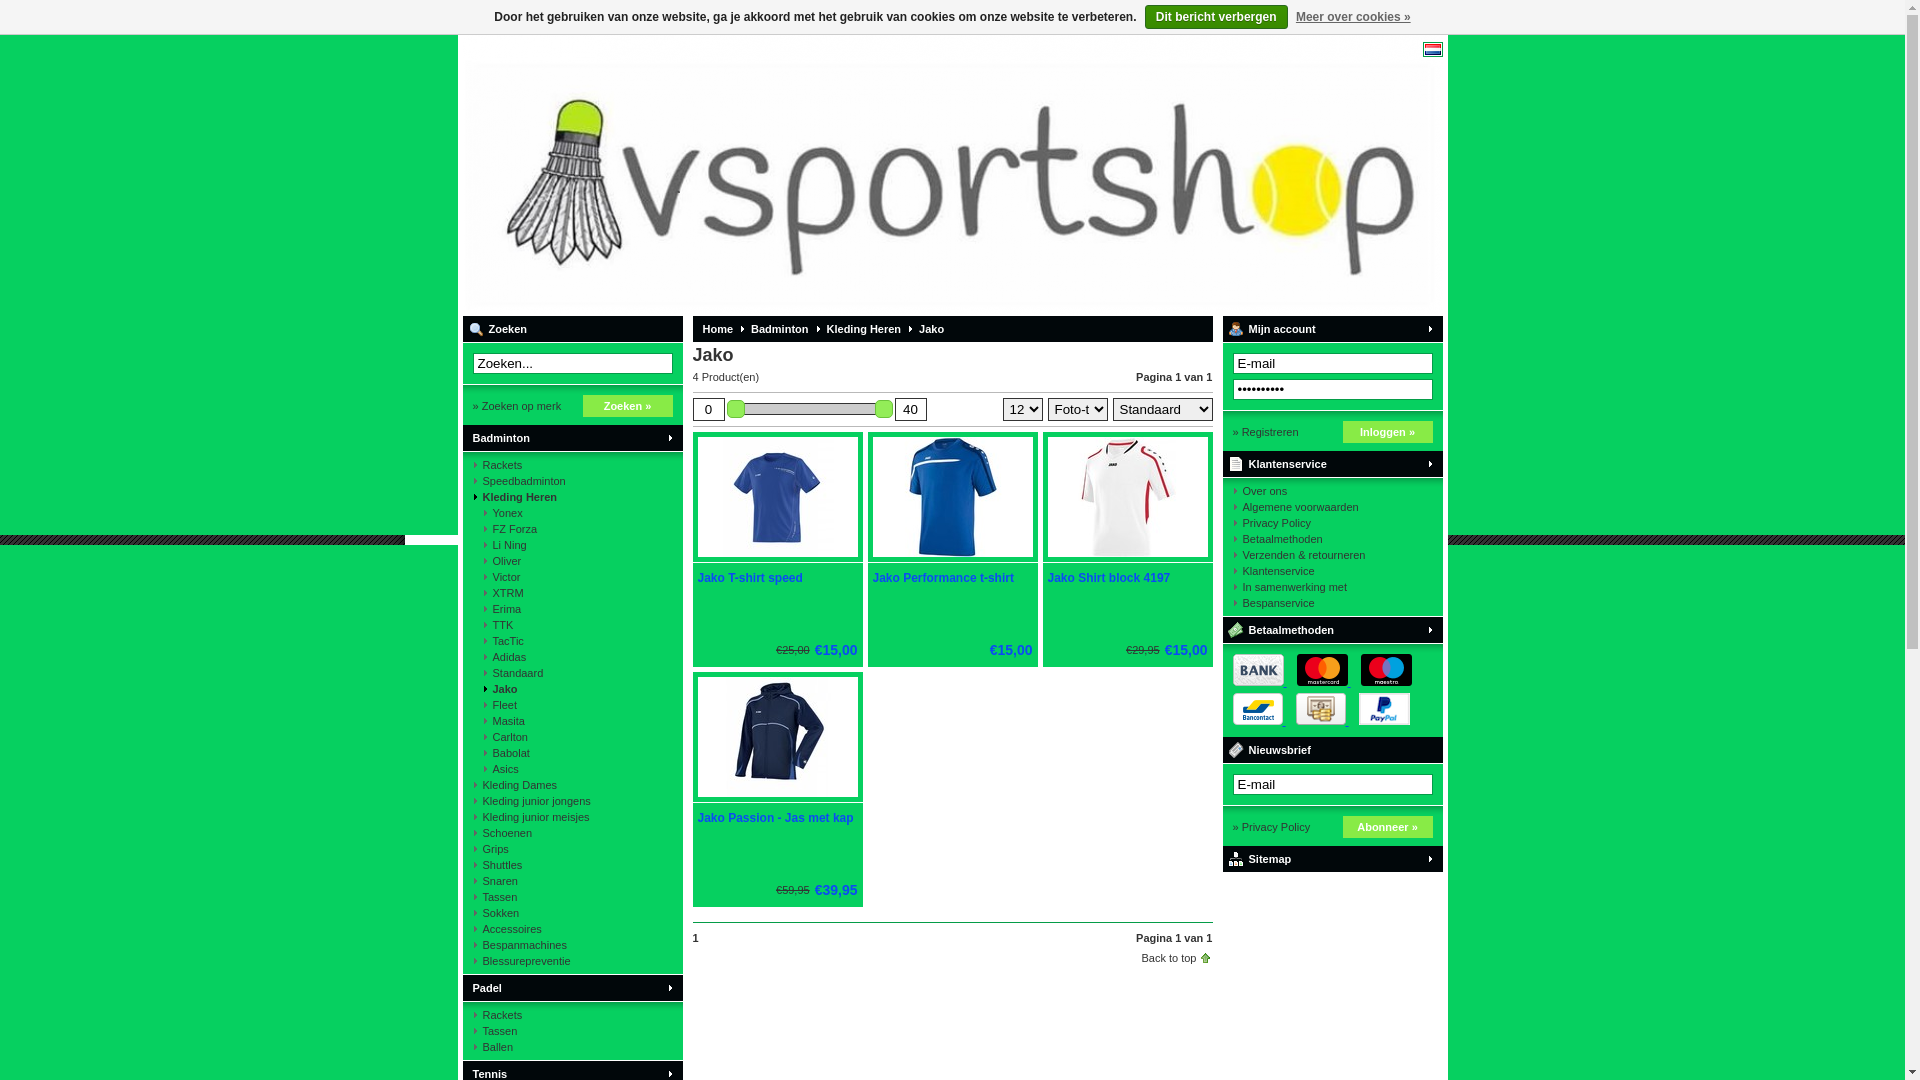 The width and height of the screenshot is (1920, 1080). I want to click on Babolat, so click(572, 753).